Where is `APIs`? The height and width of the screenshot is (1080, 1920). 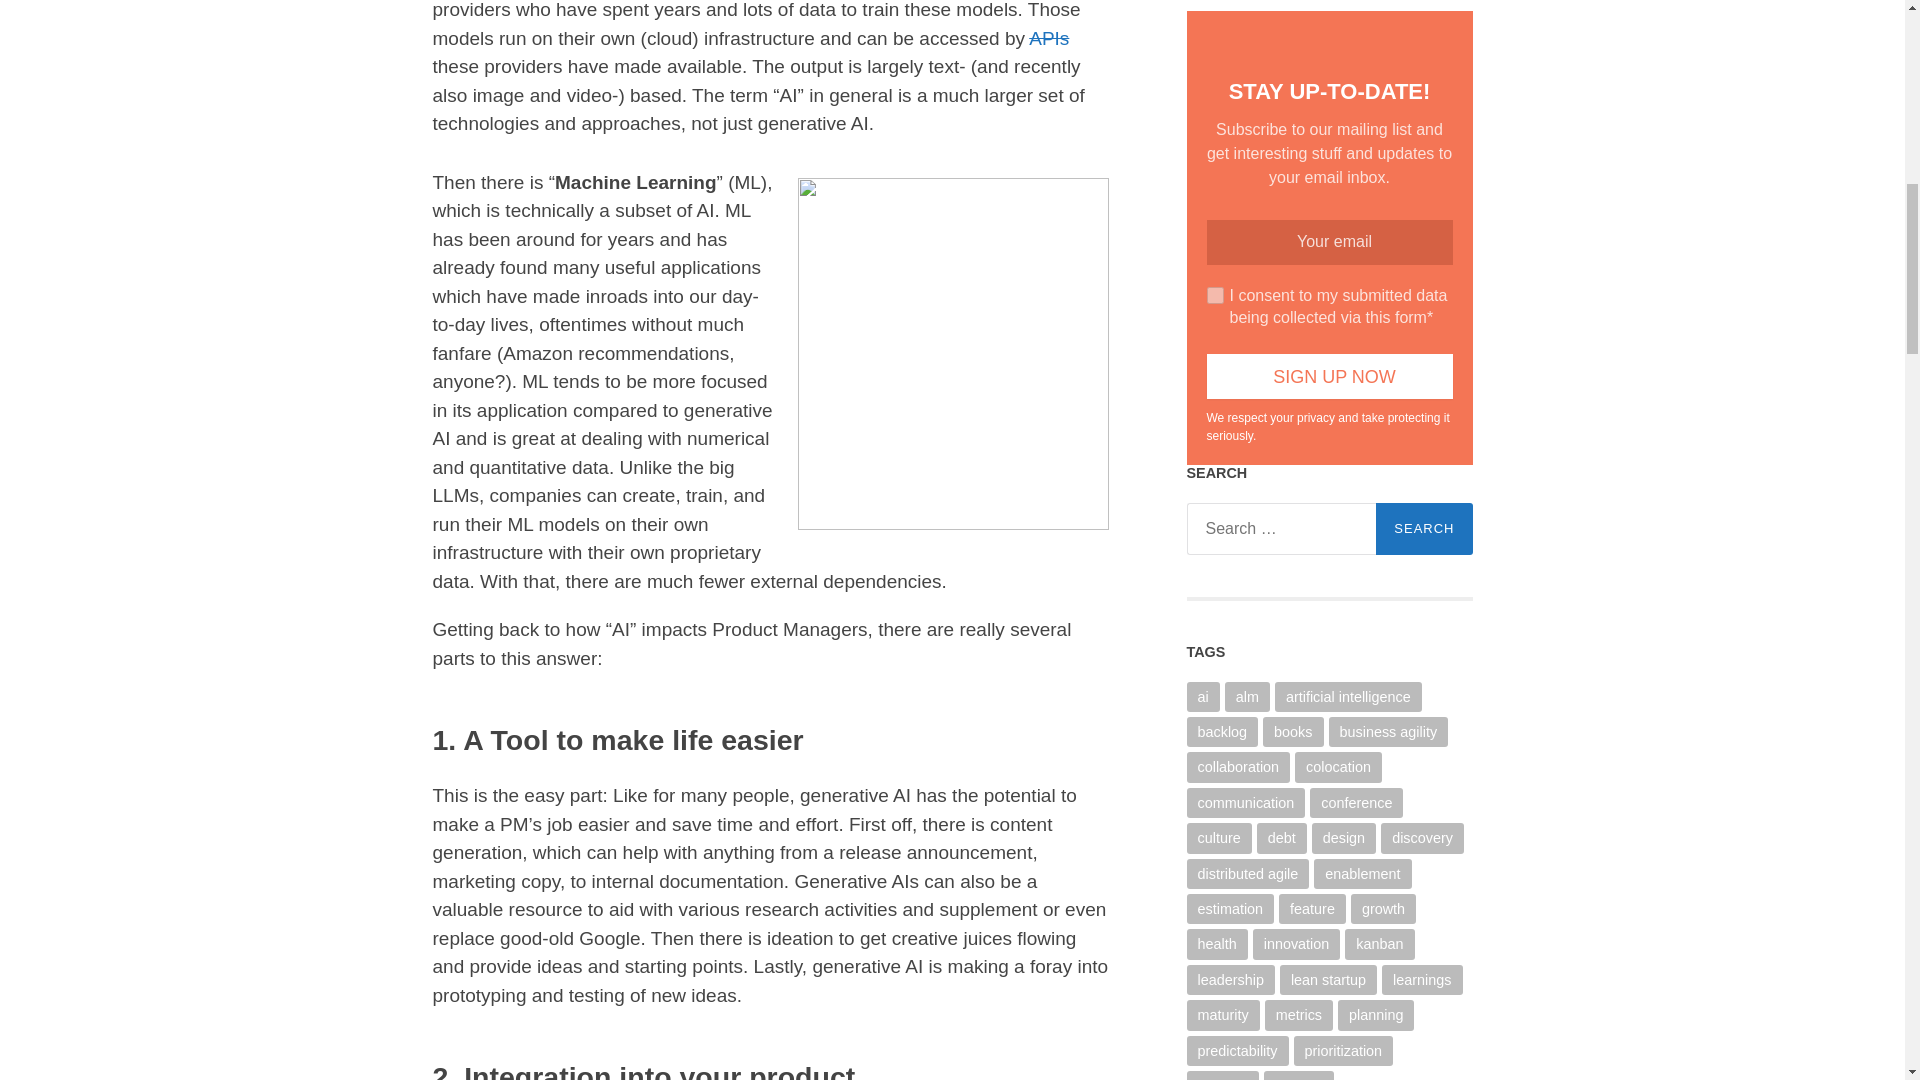
APIs is located at coordinates (1049, 38).